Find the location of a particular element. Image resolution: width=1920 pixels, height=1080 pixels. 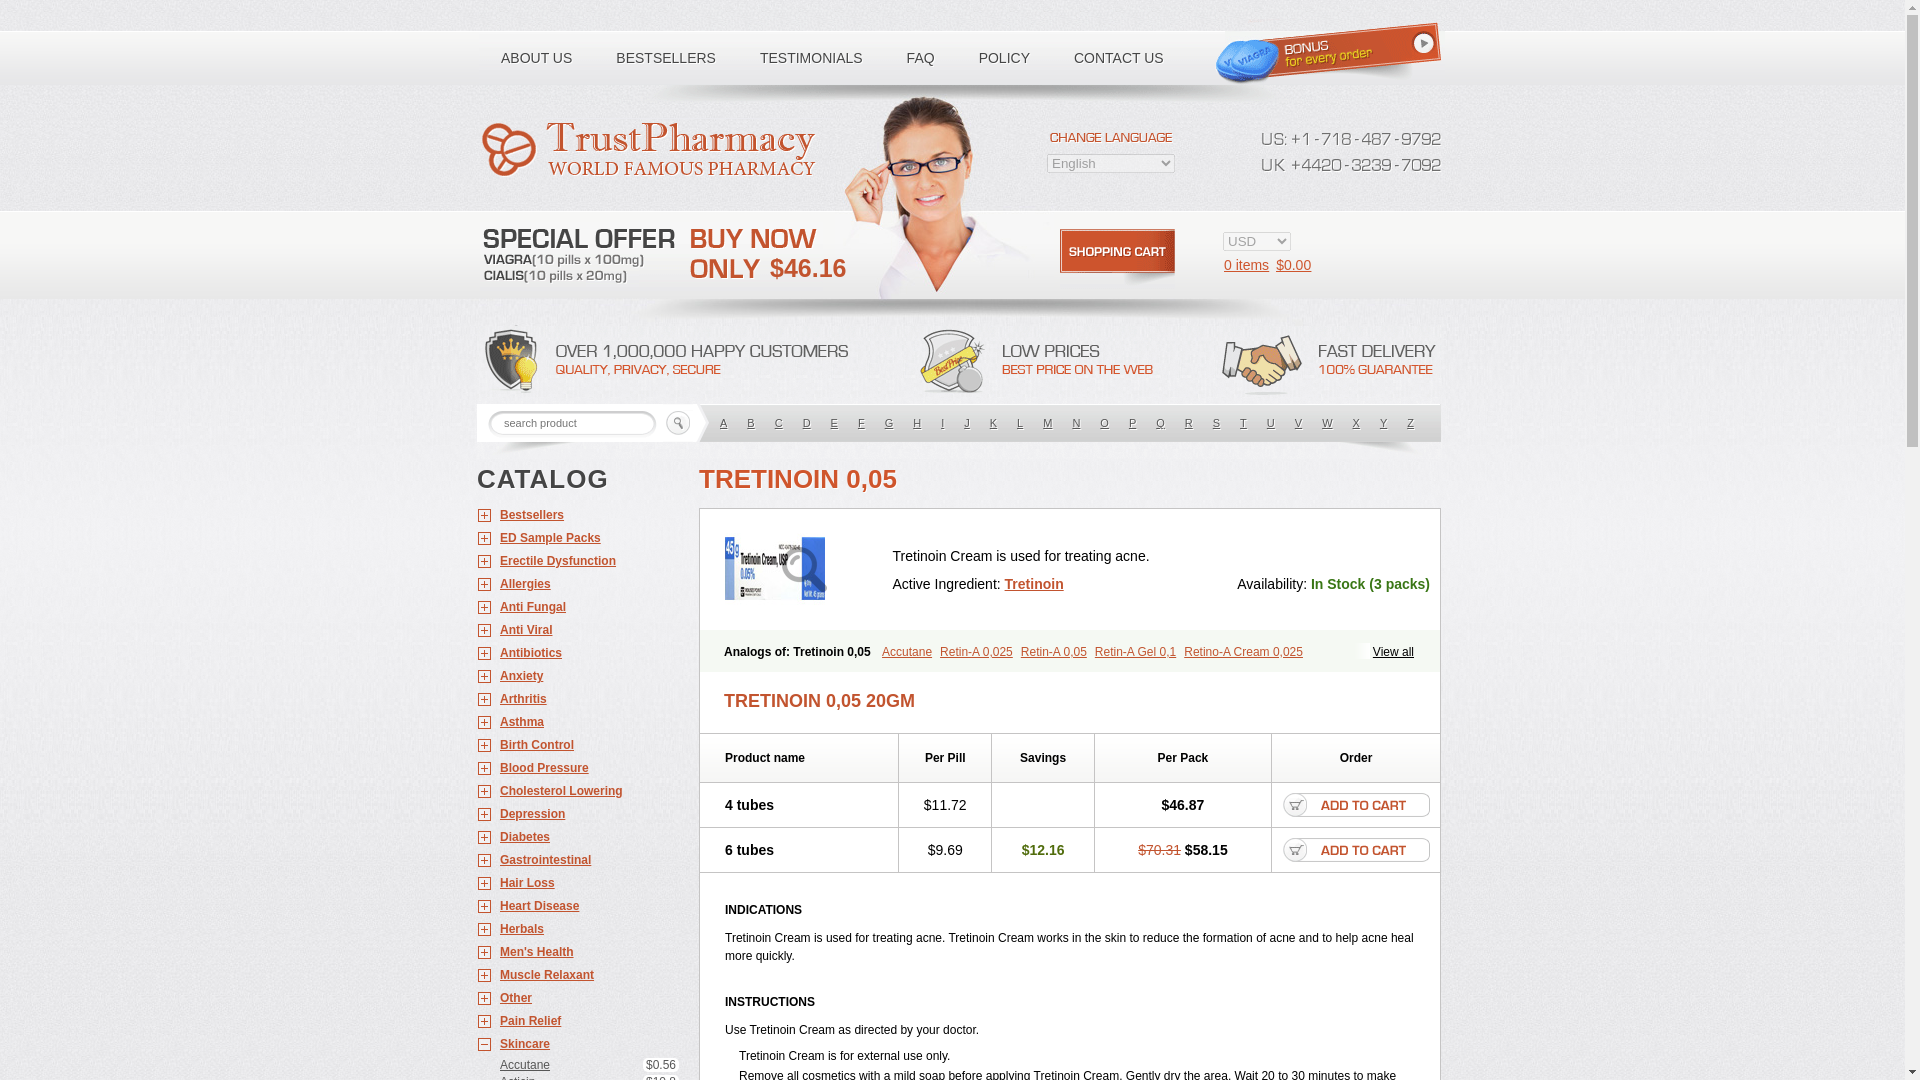

BESTSELLERS is located at coordinates (665, 58).